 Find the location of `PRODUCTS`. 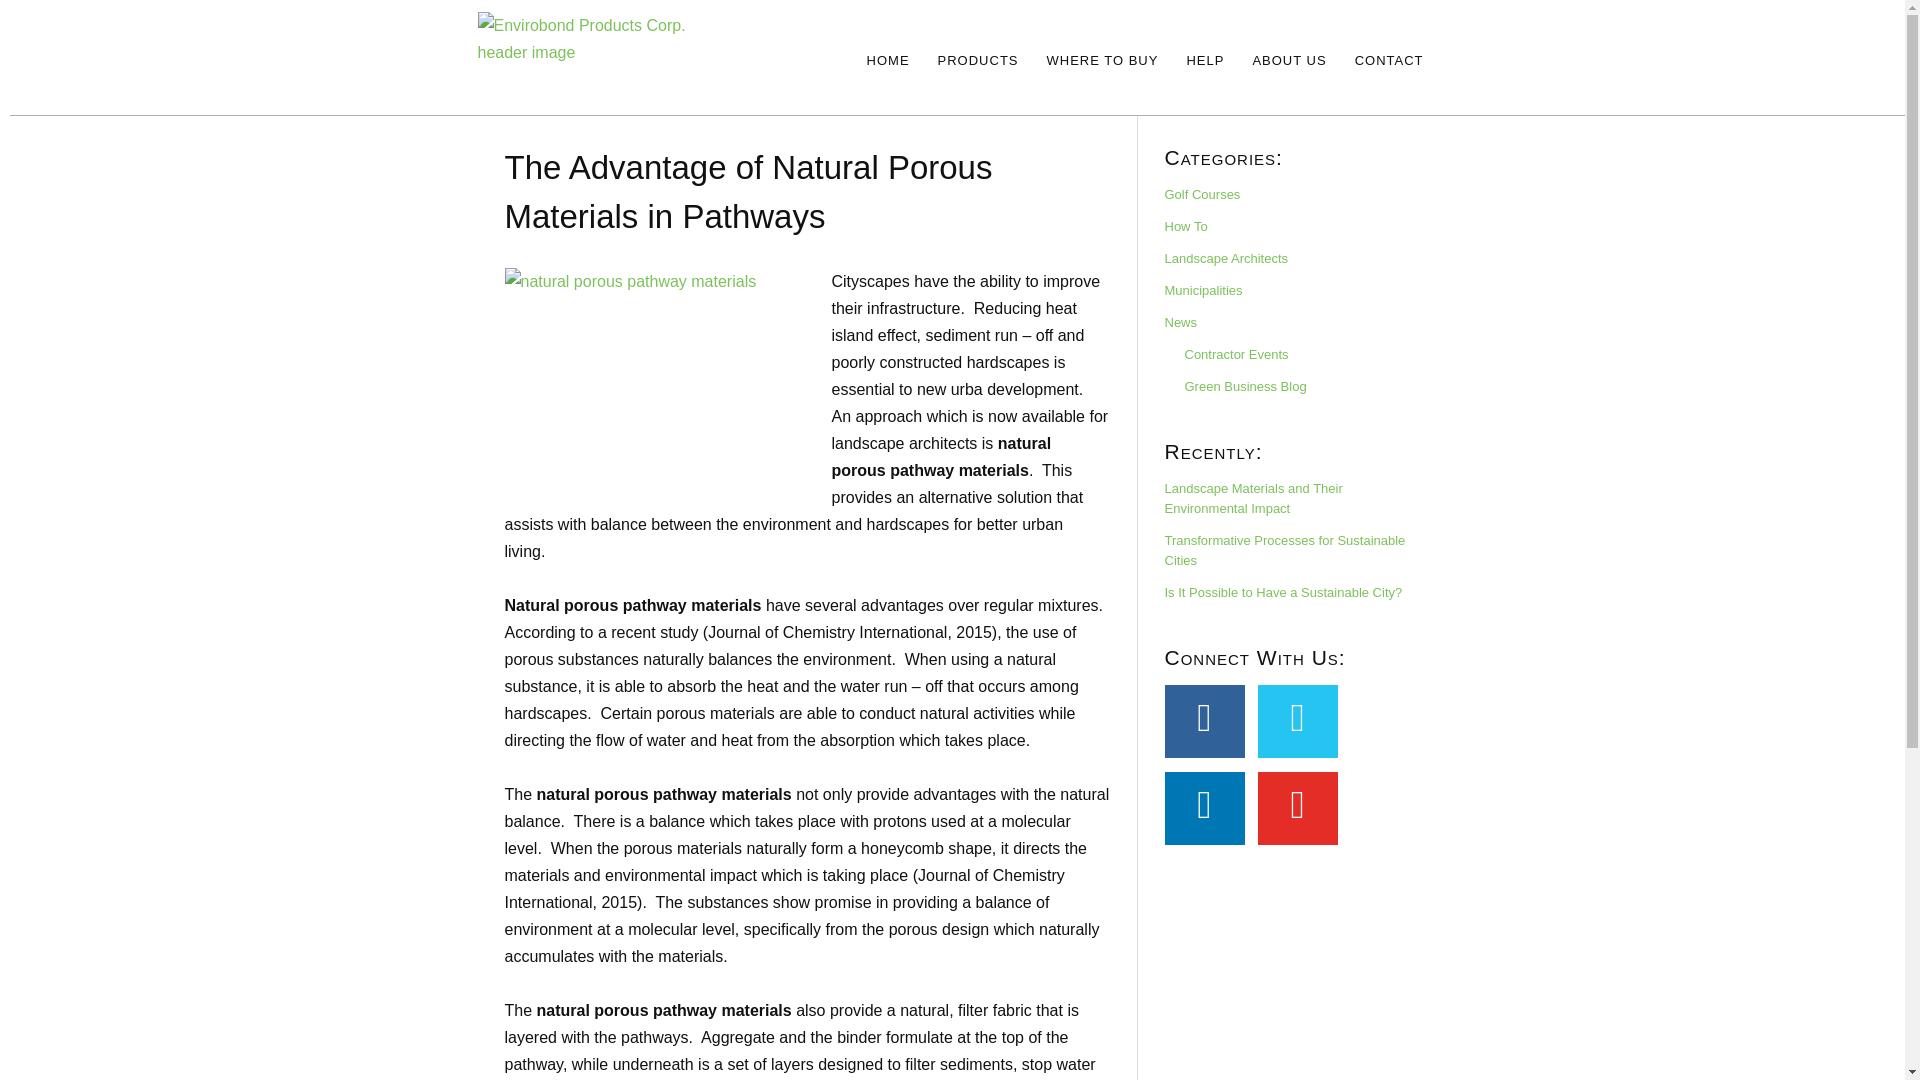

PRODUCTS is located at coordinates (978, 60).